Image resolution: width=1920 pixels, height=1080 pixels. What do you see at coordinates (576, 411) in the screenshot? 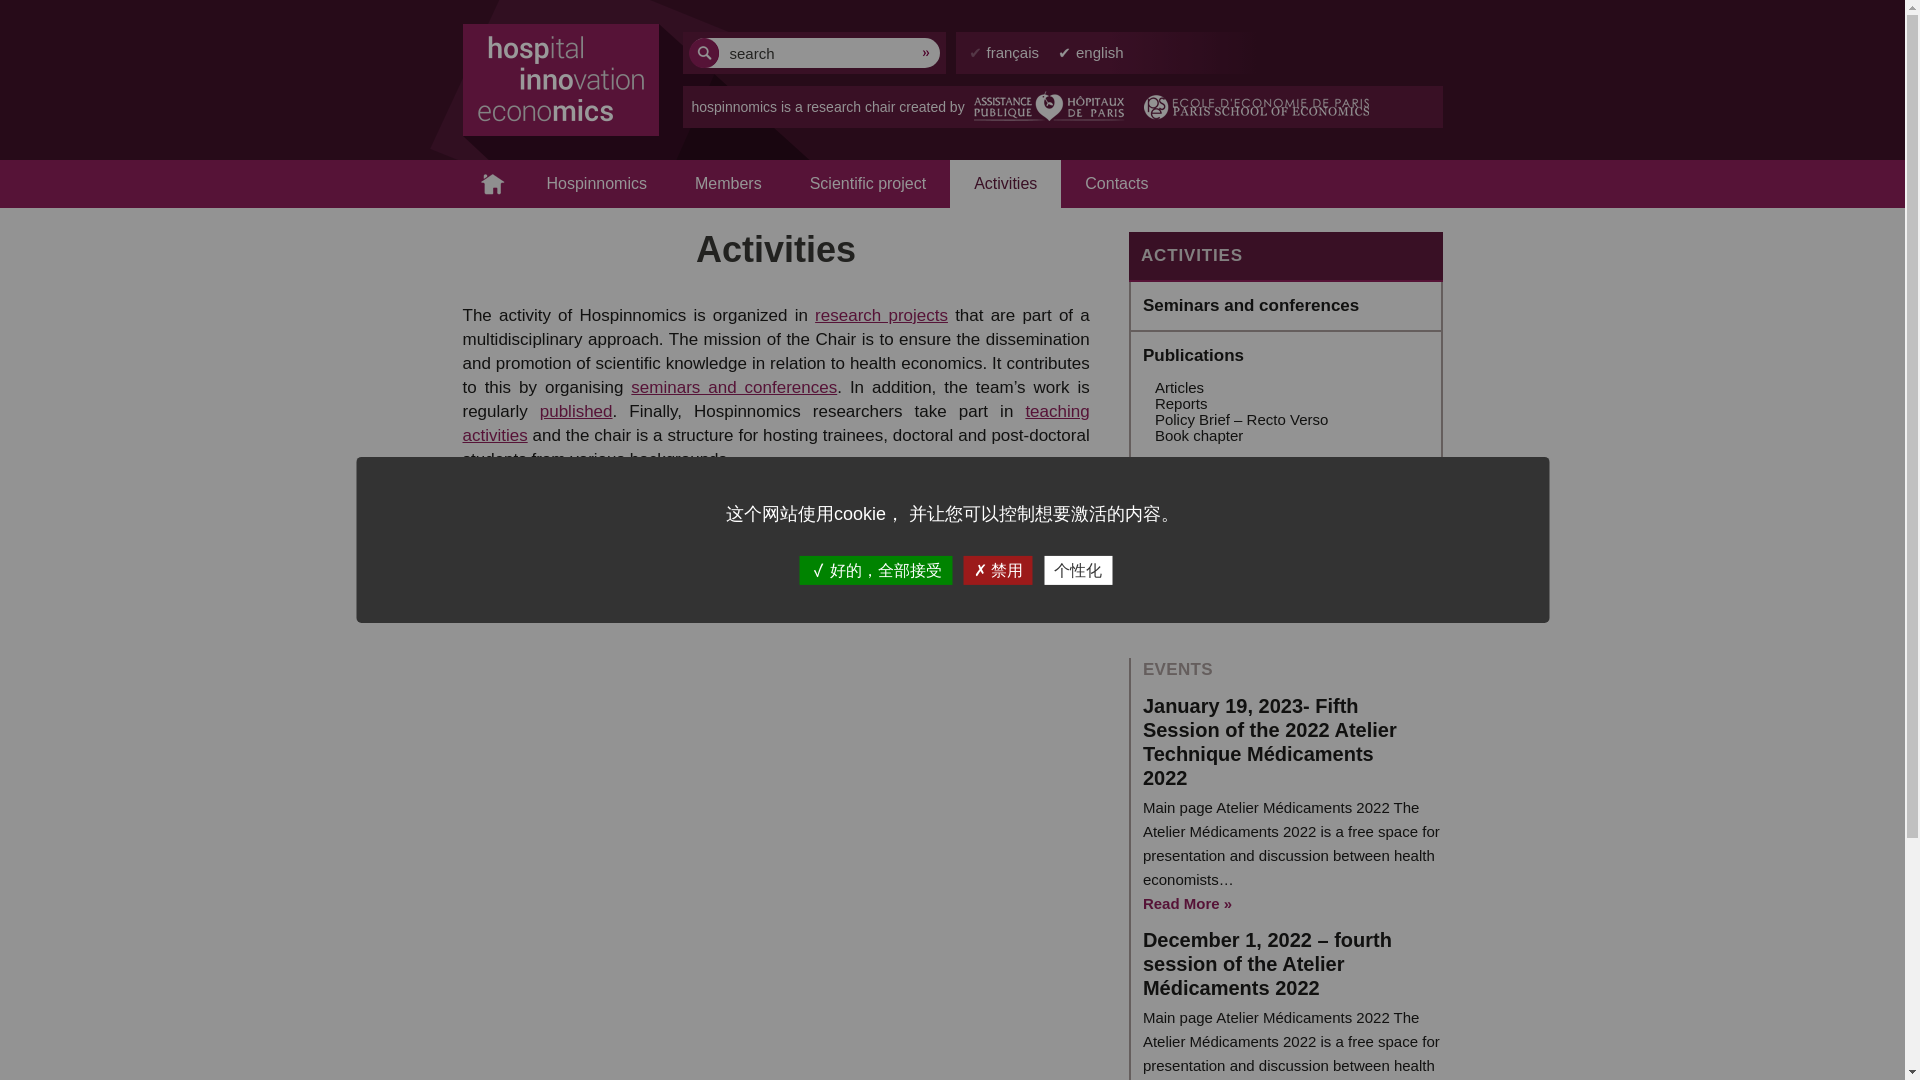
I see `published` at bounding box center [576, 411].